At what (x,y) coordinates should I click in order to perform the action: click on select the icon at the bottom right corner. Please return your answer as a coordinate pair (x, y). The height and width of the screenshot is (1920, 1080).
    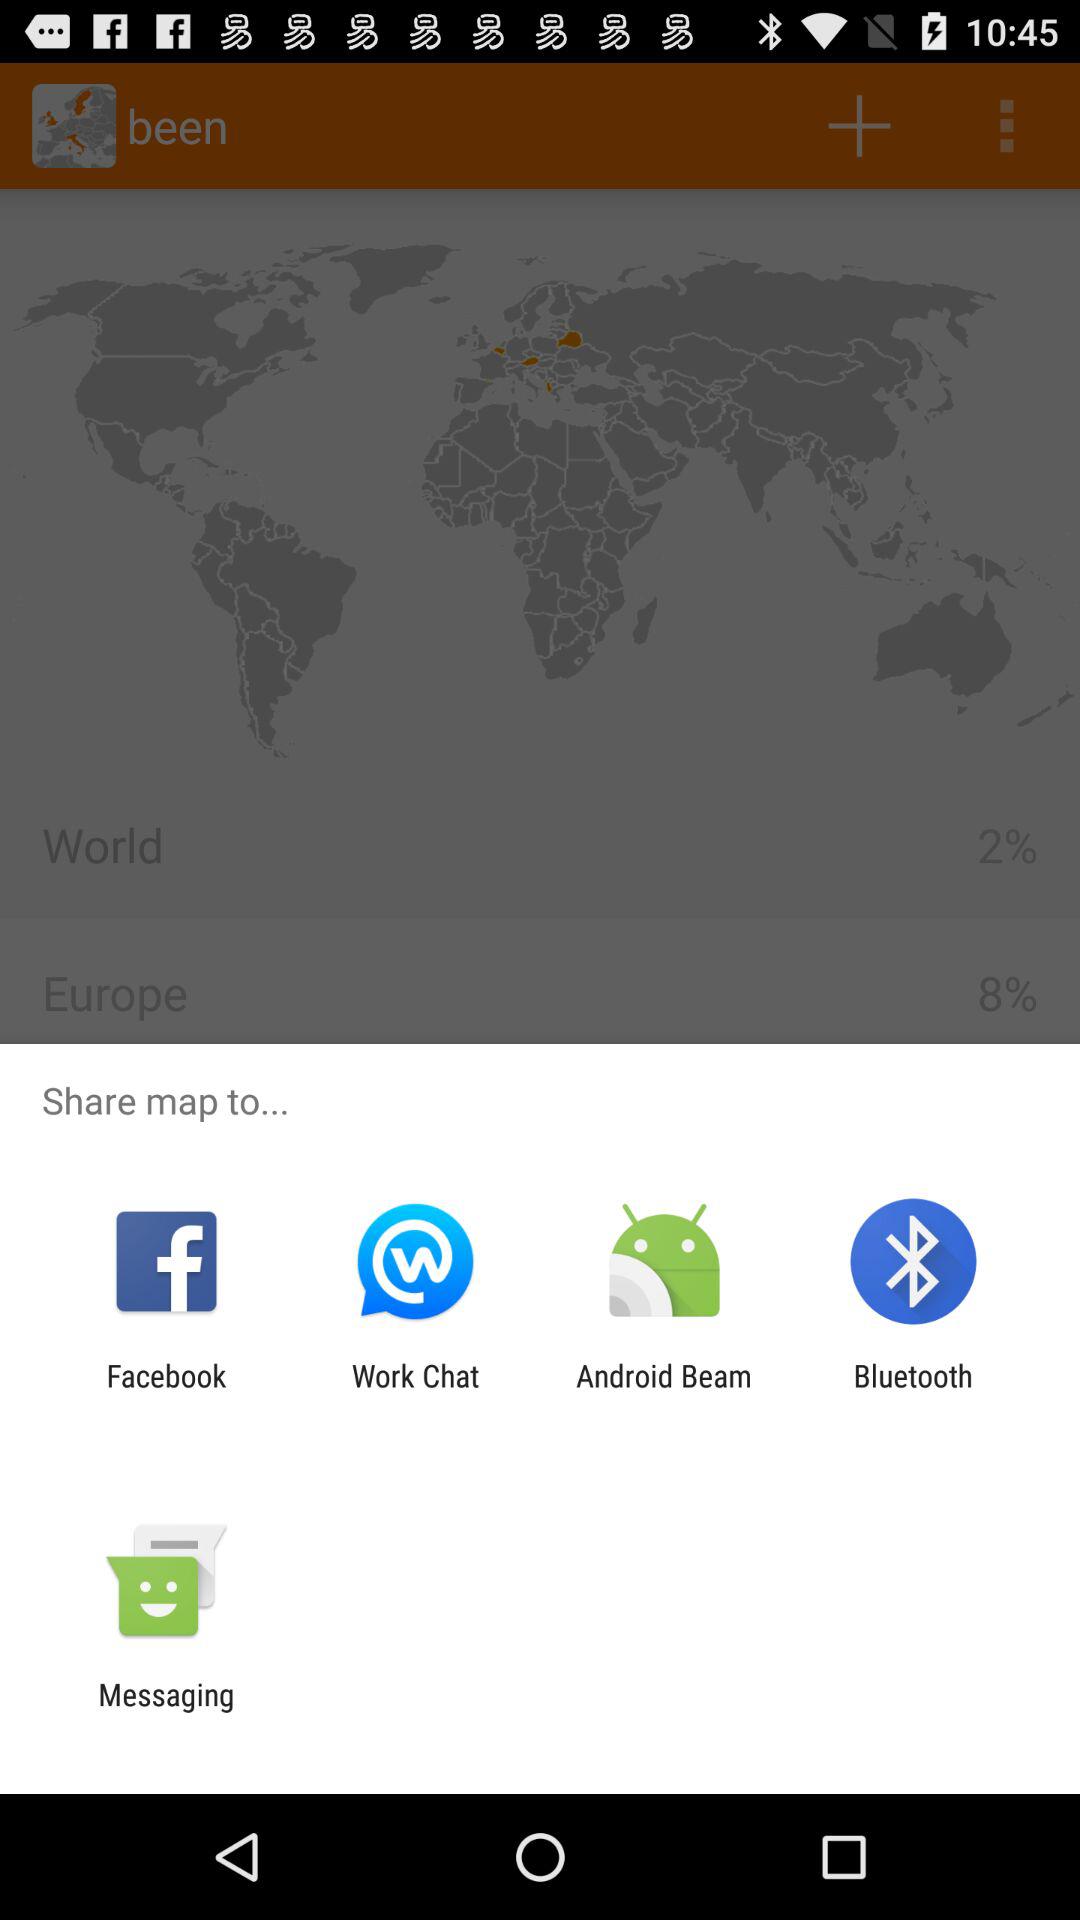
    Looking at the image, I should click on (912, 1393).